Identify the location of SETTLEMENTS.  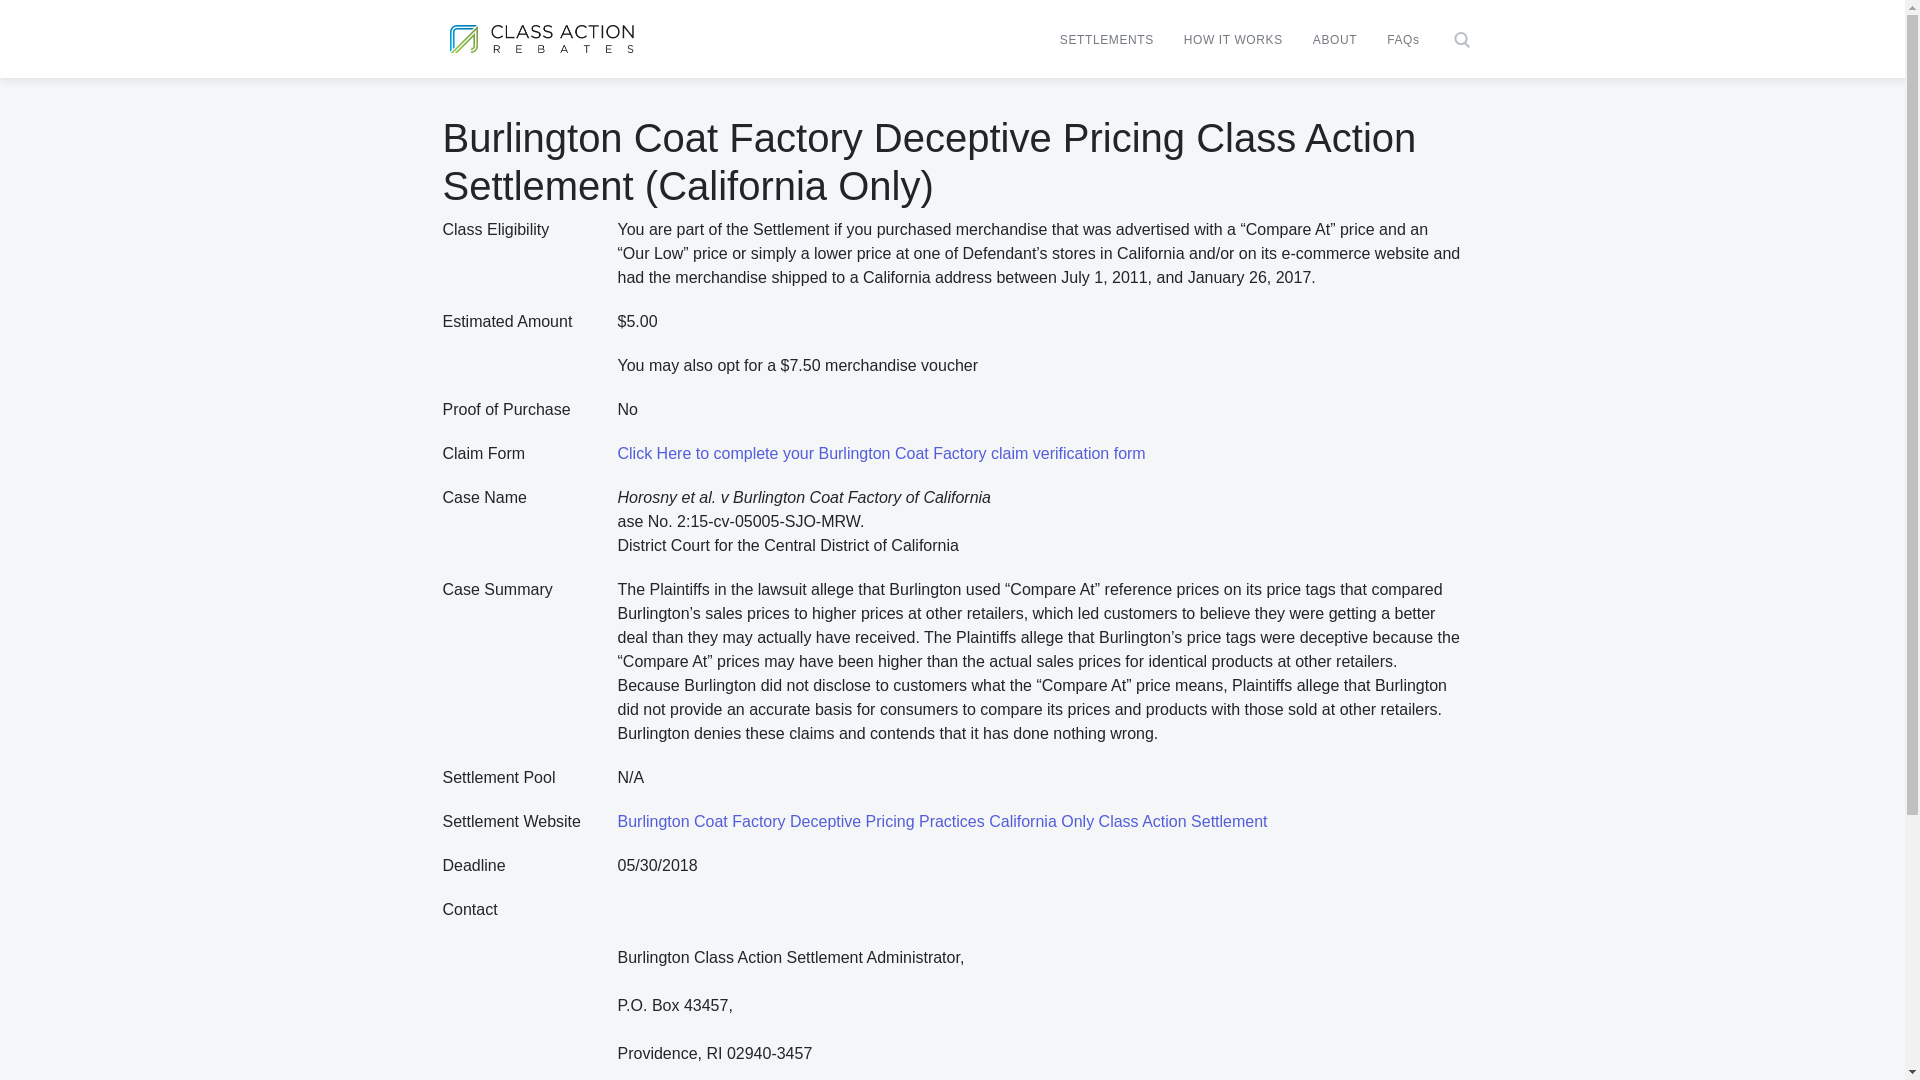
(1106, 40).